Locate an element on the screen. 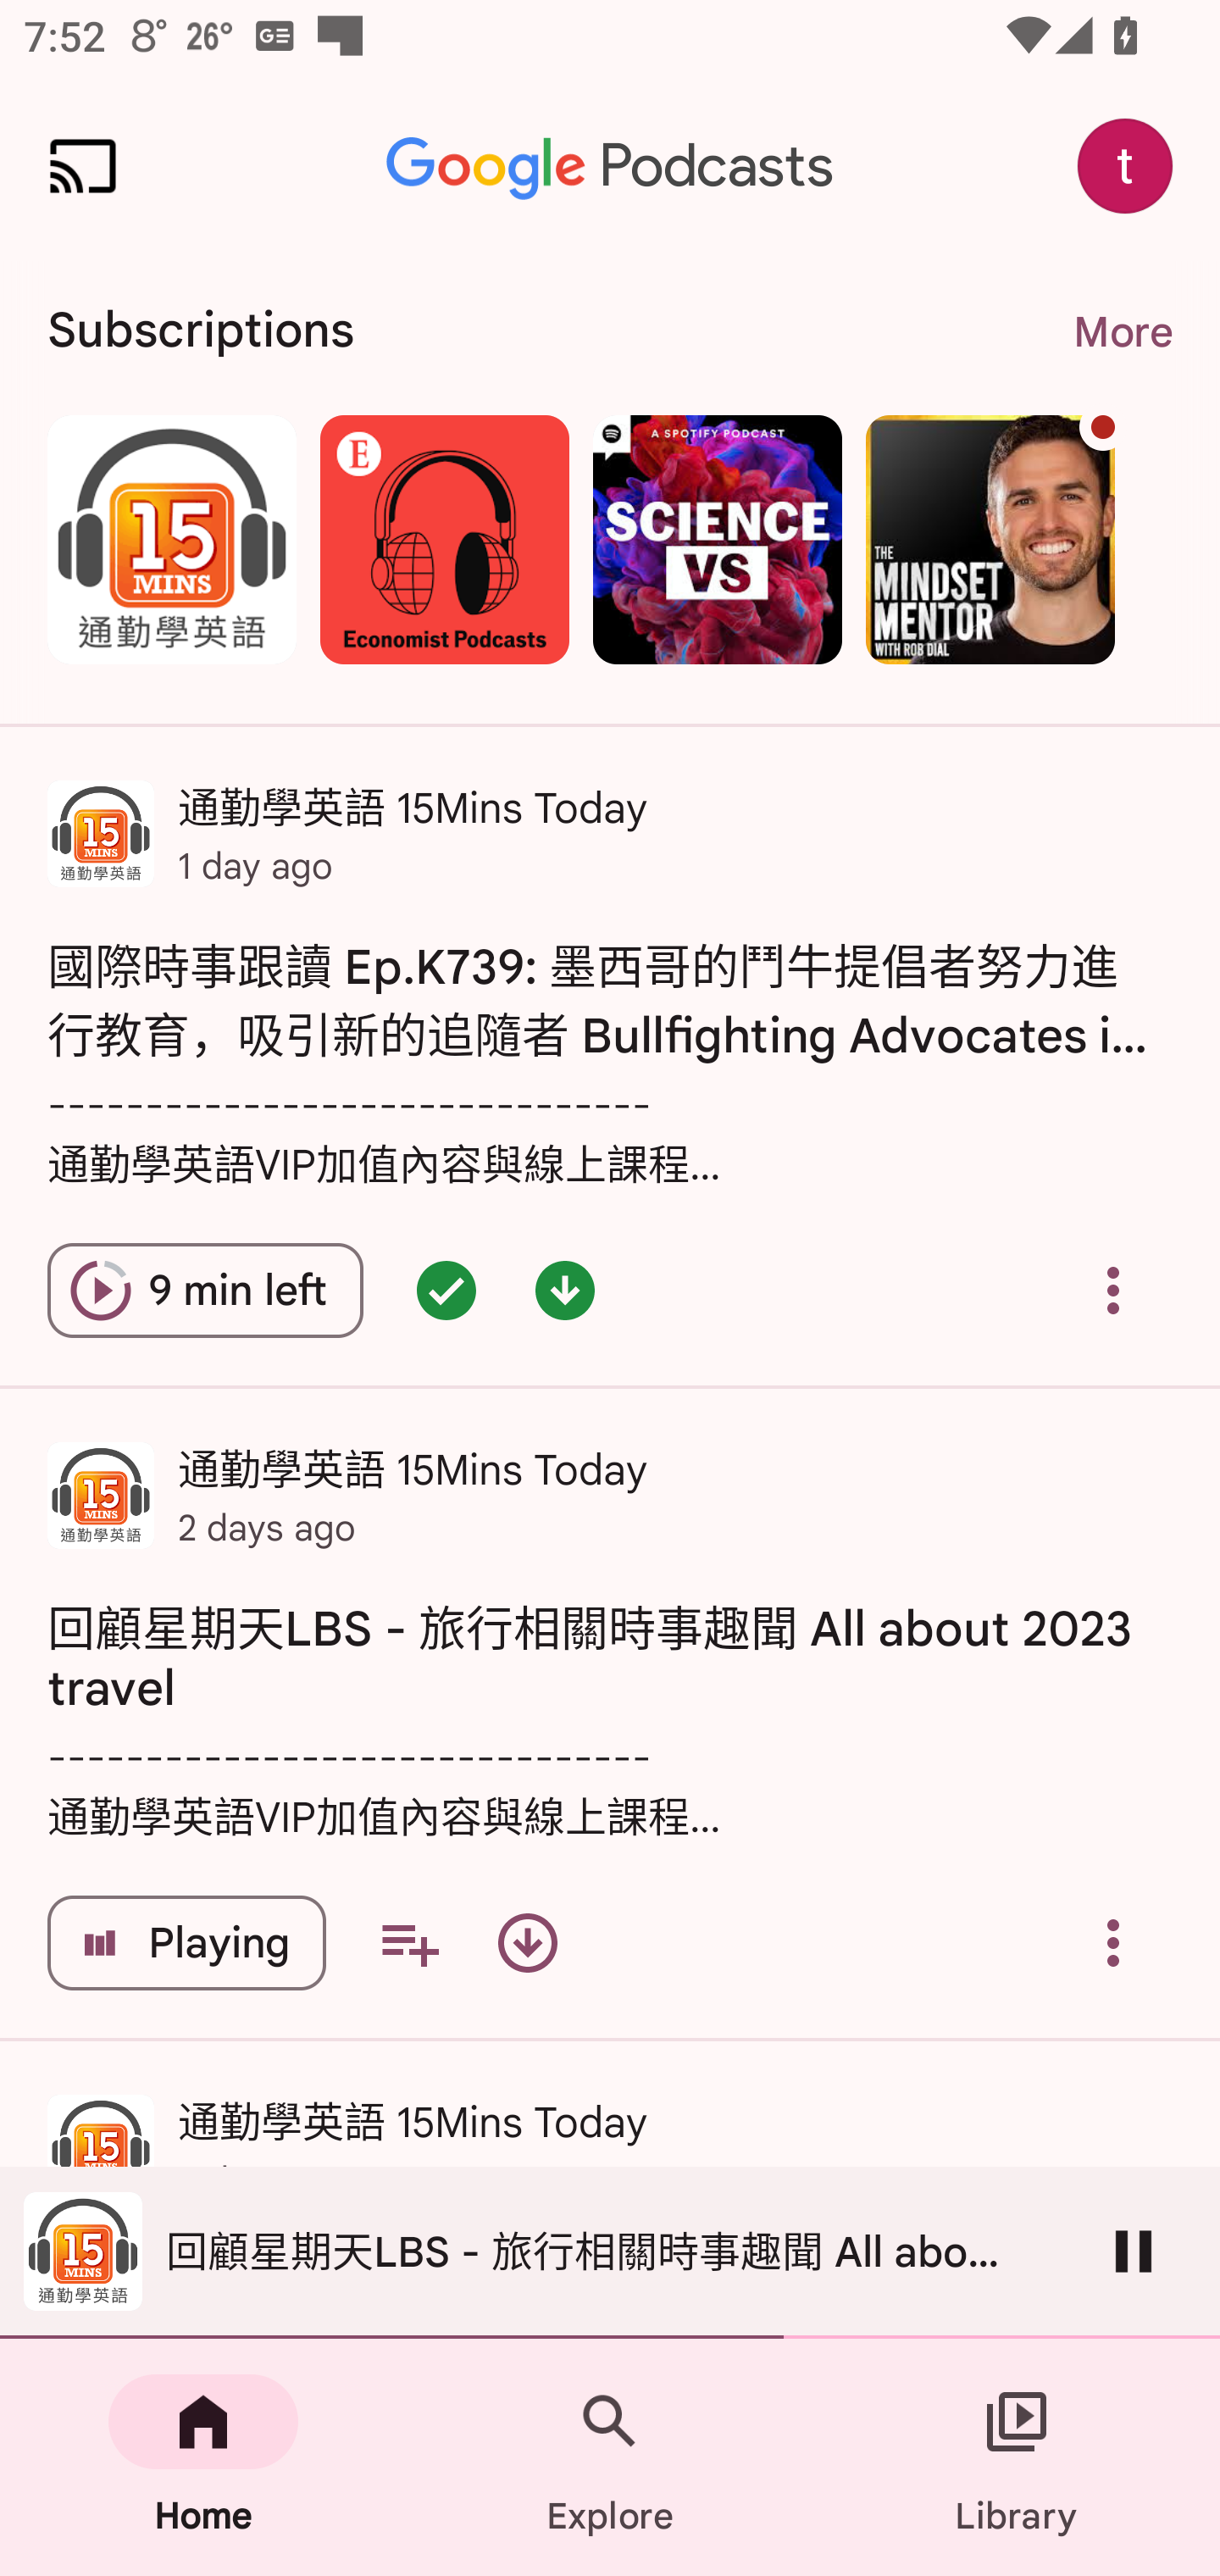 Image resolution: width=1220 pixels, height=2576 pixels. The Mindset Mentor is located at coordinates (990, 539).